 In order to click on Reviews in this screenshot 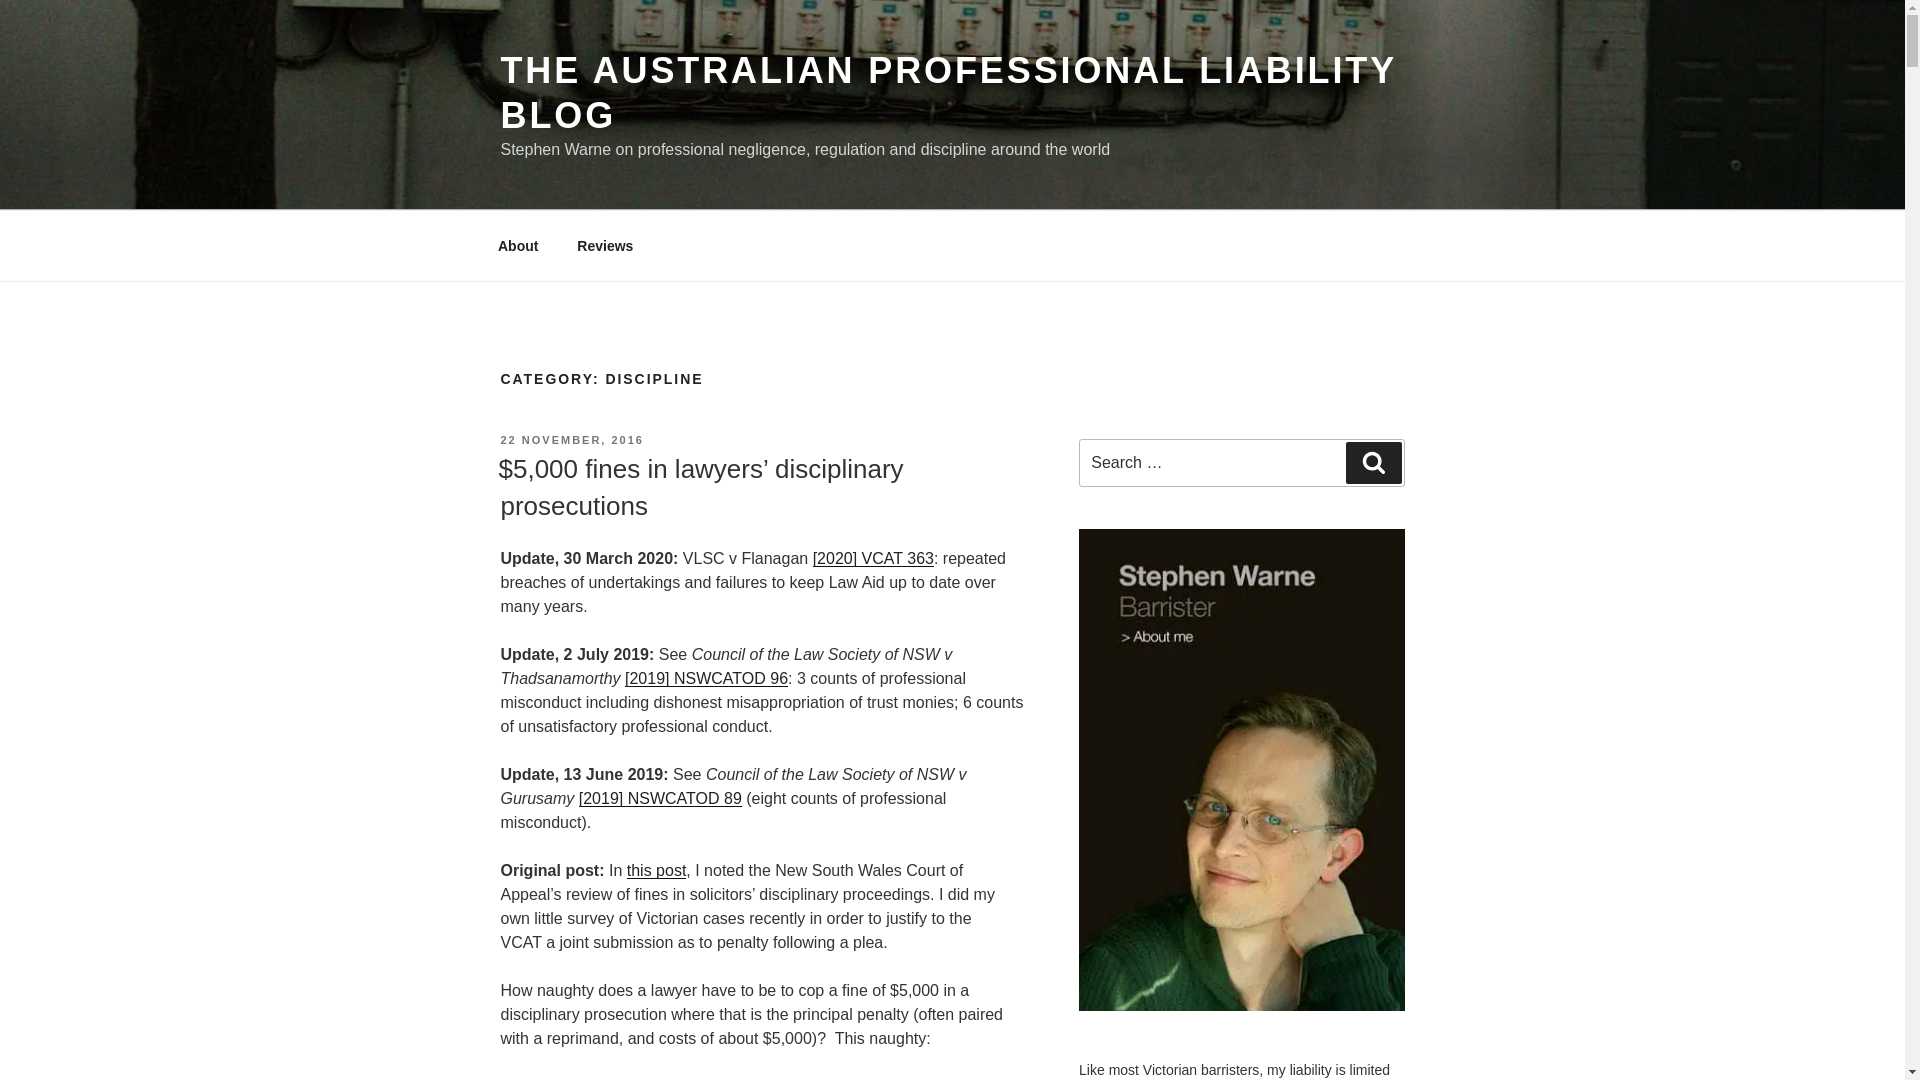, I will do `click(605, 246)`.